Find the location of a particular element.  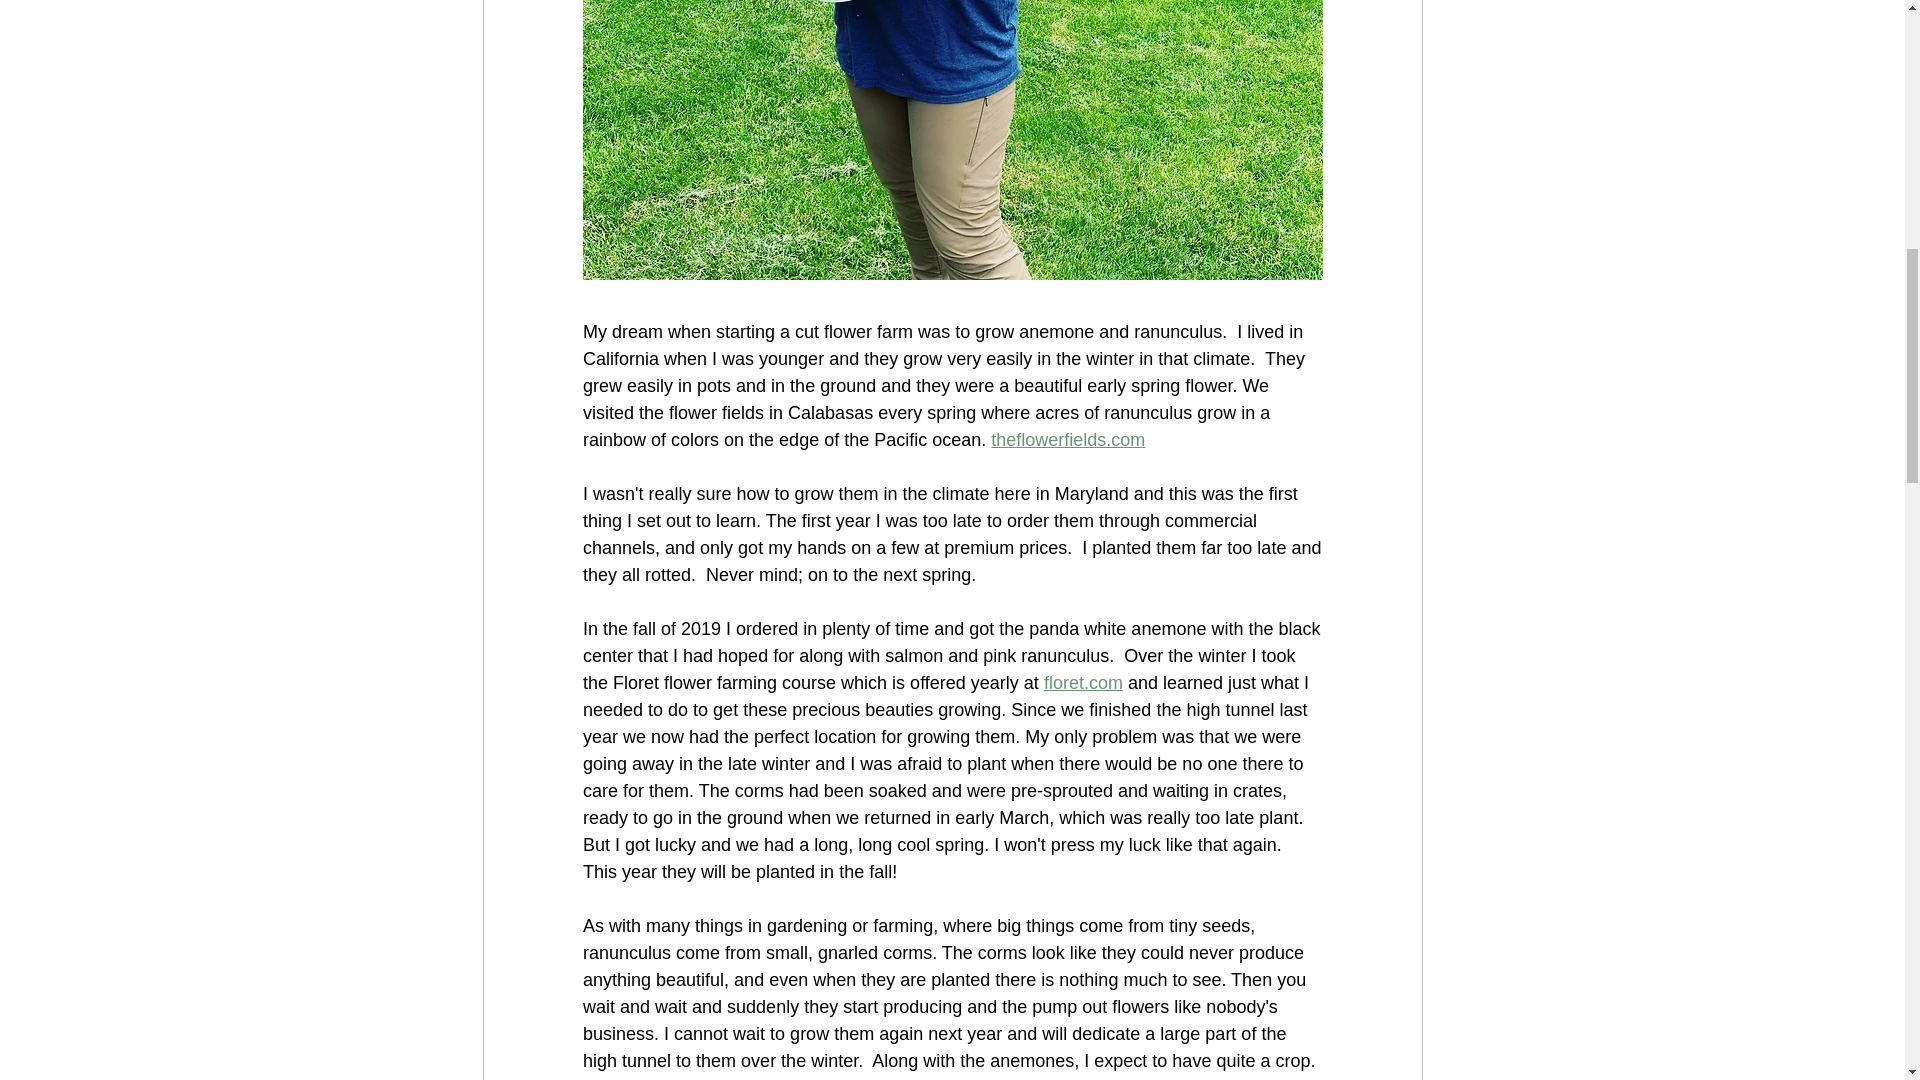

theflowerfields.com is located at coordinates (1067, 440).